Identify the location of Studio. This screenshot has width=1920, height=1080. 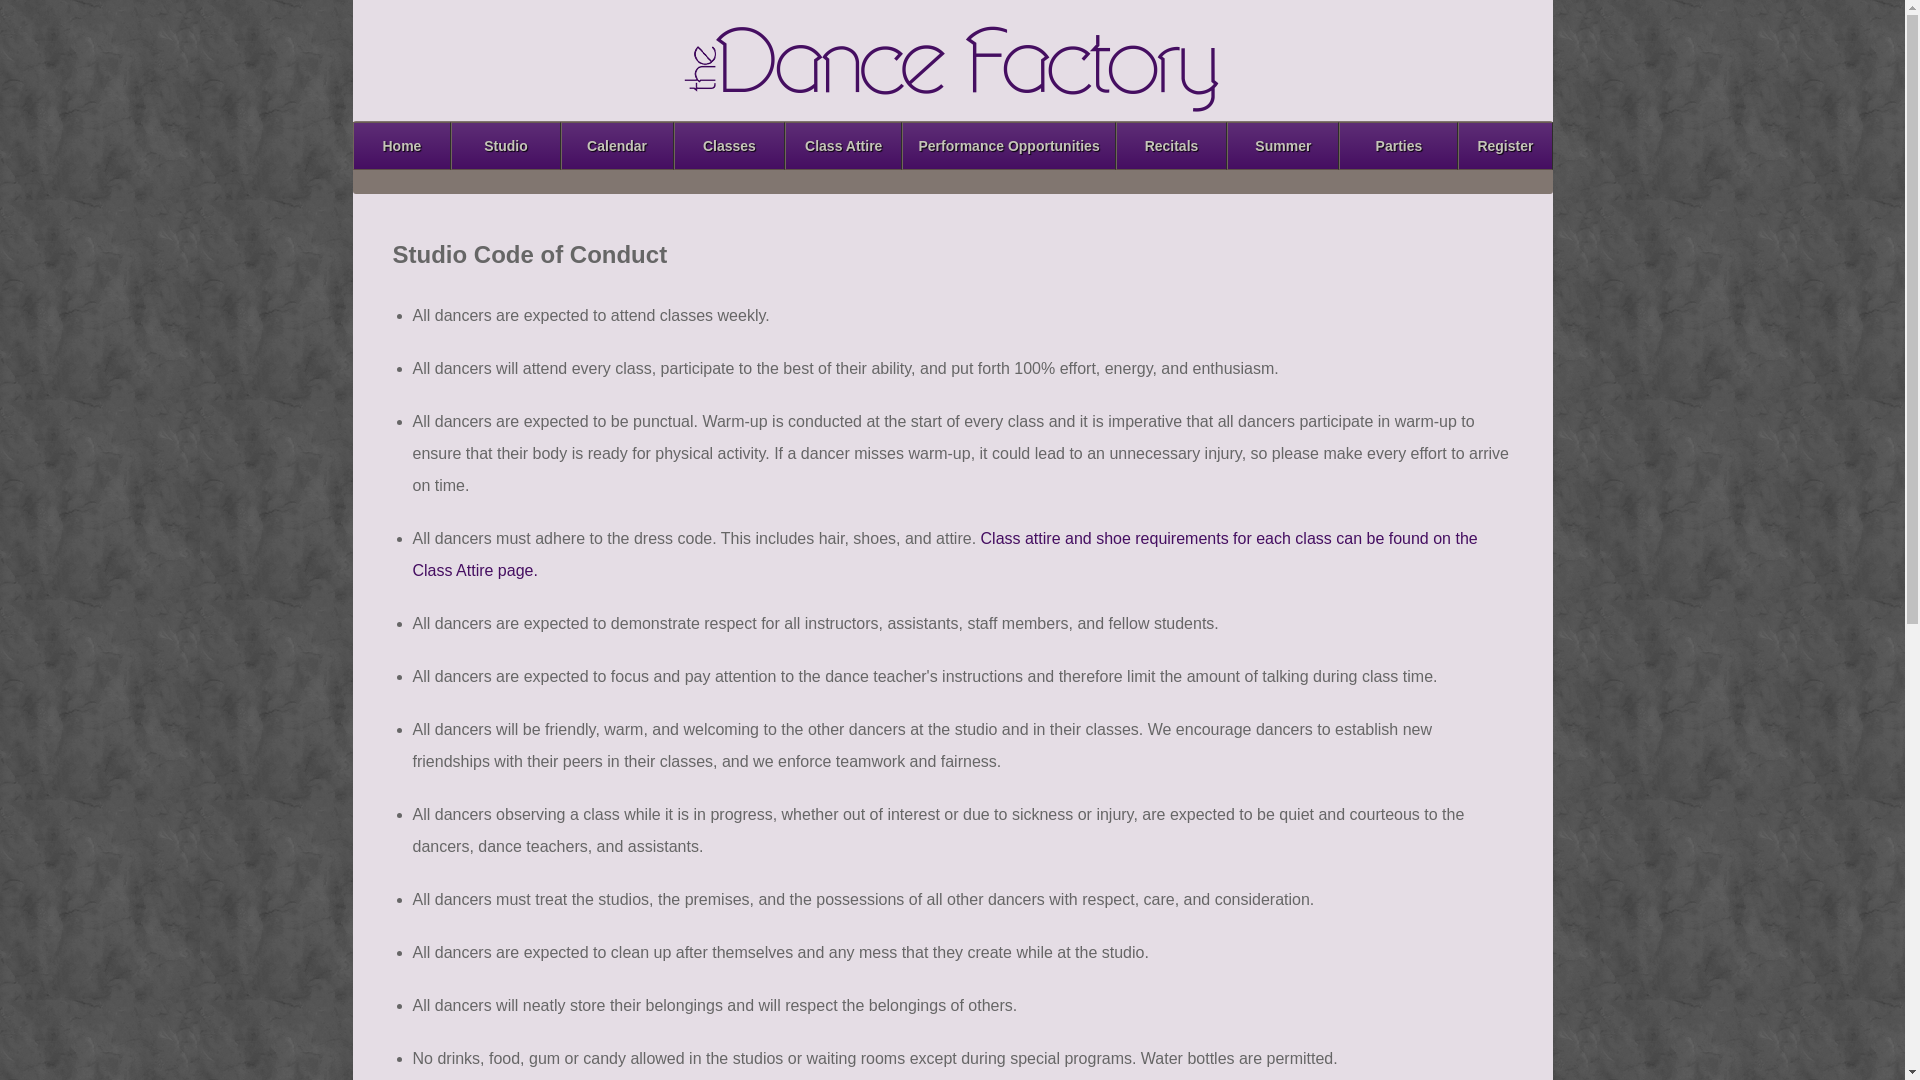
(506, 146).